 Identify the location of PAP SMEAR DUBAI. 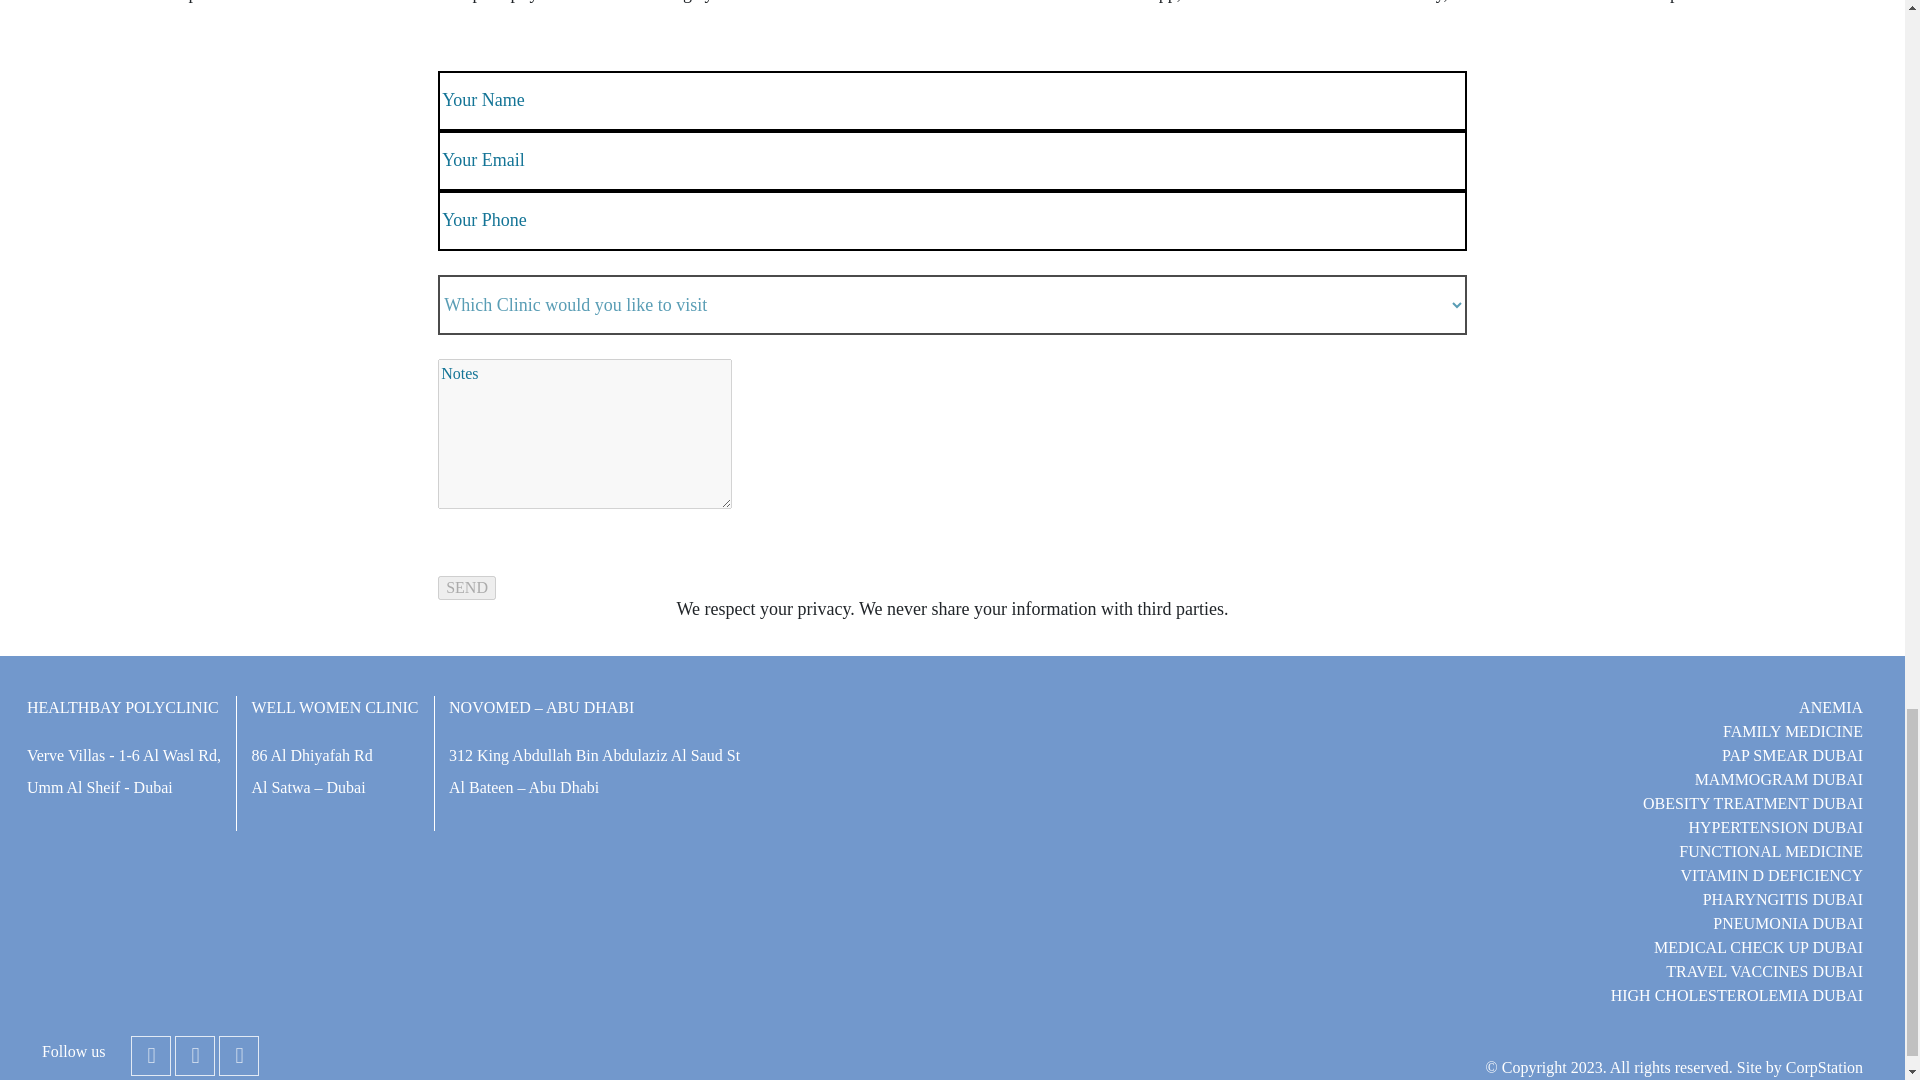
(1792, 755).